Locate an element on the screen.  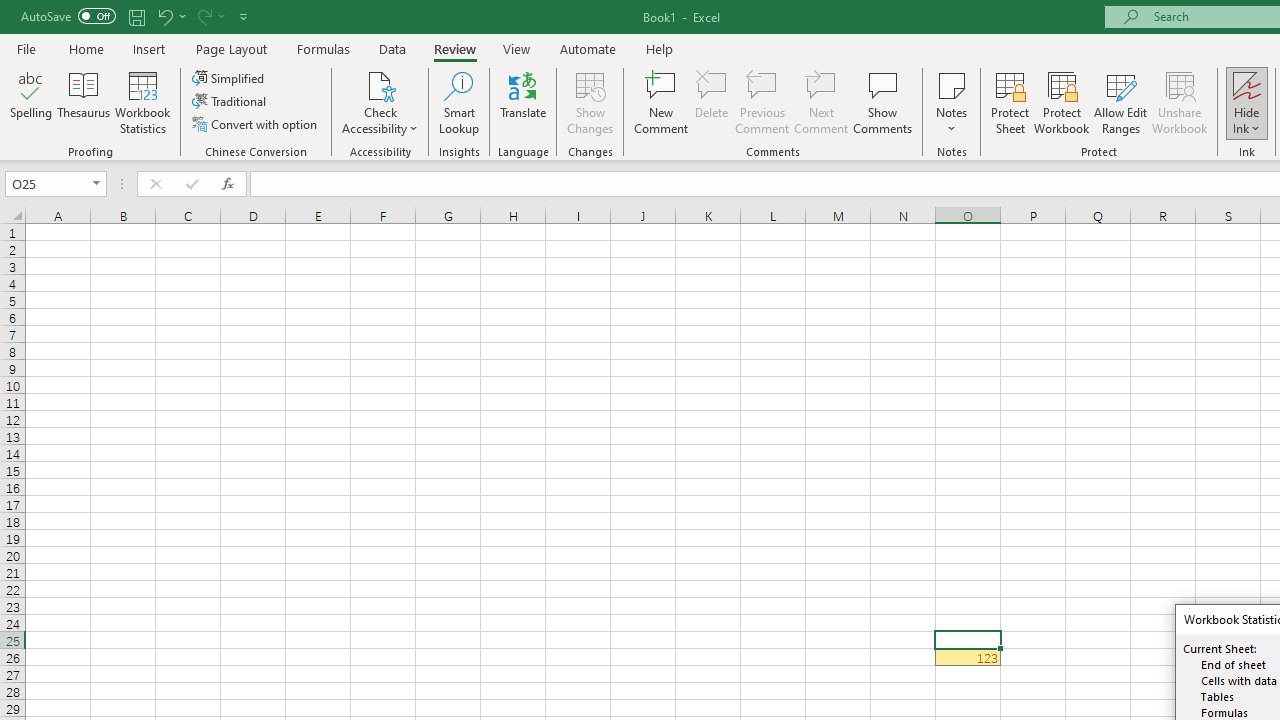
Check Accessibility is located at coordinates (380, 102).